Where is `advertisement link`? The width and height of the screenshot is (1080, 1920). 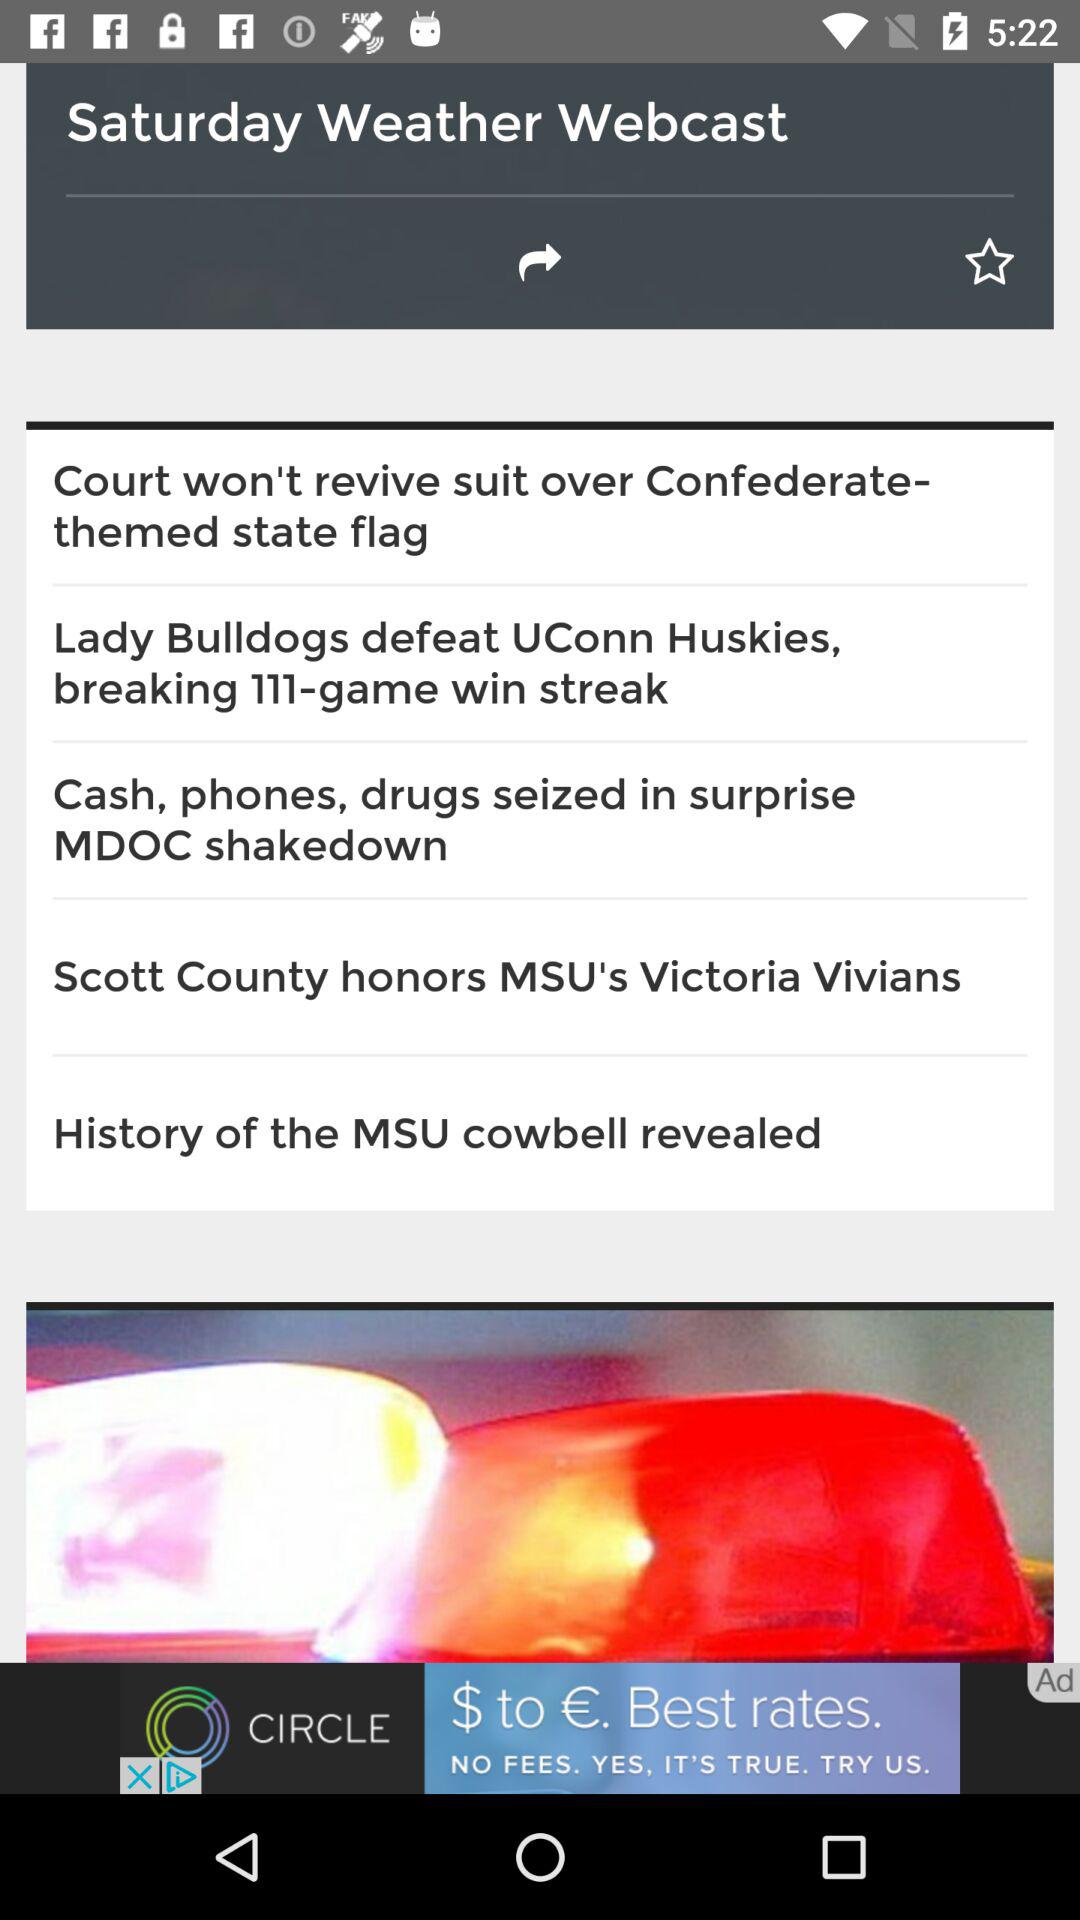
advertisement link is located at coordinates (540, 1728).